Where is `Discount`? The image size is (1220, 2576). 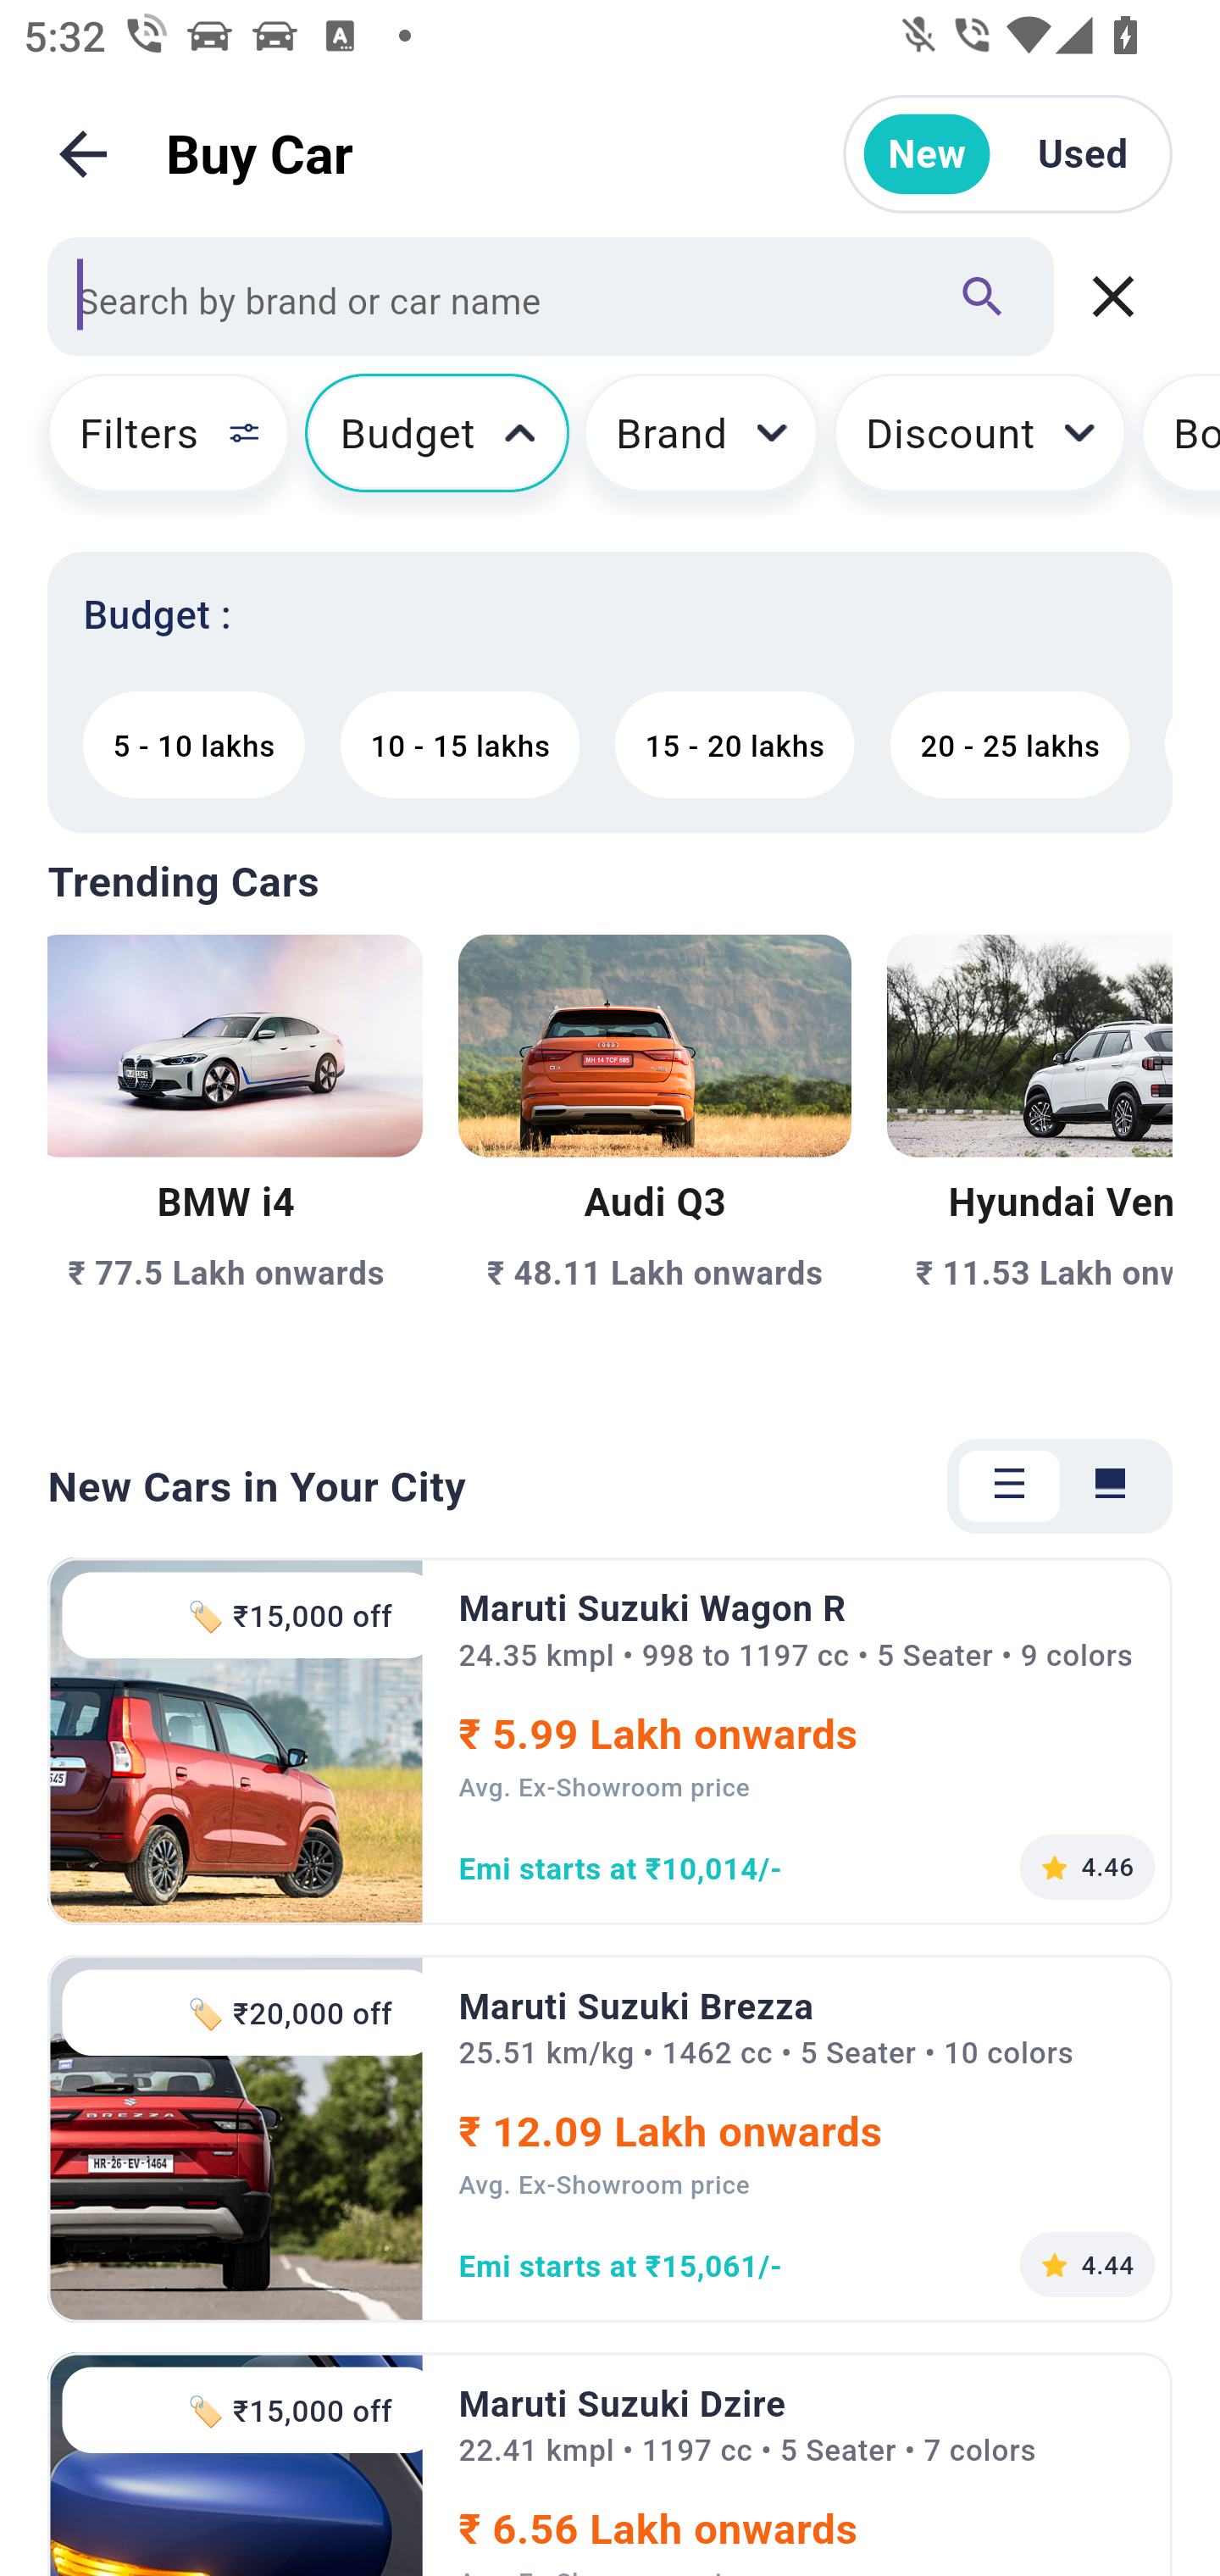
Discount is located at coordinates (979, 444).